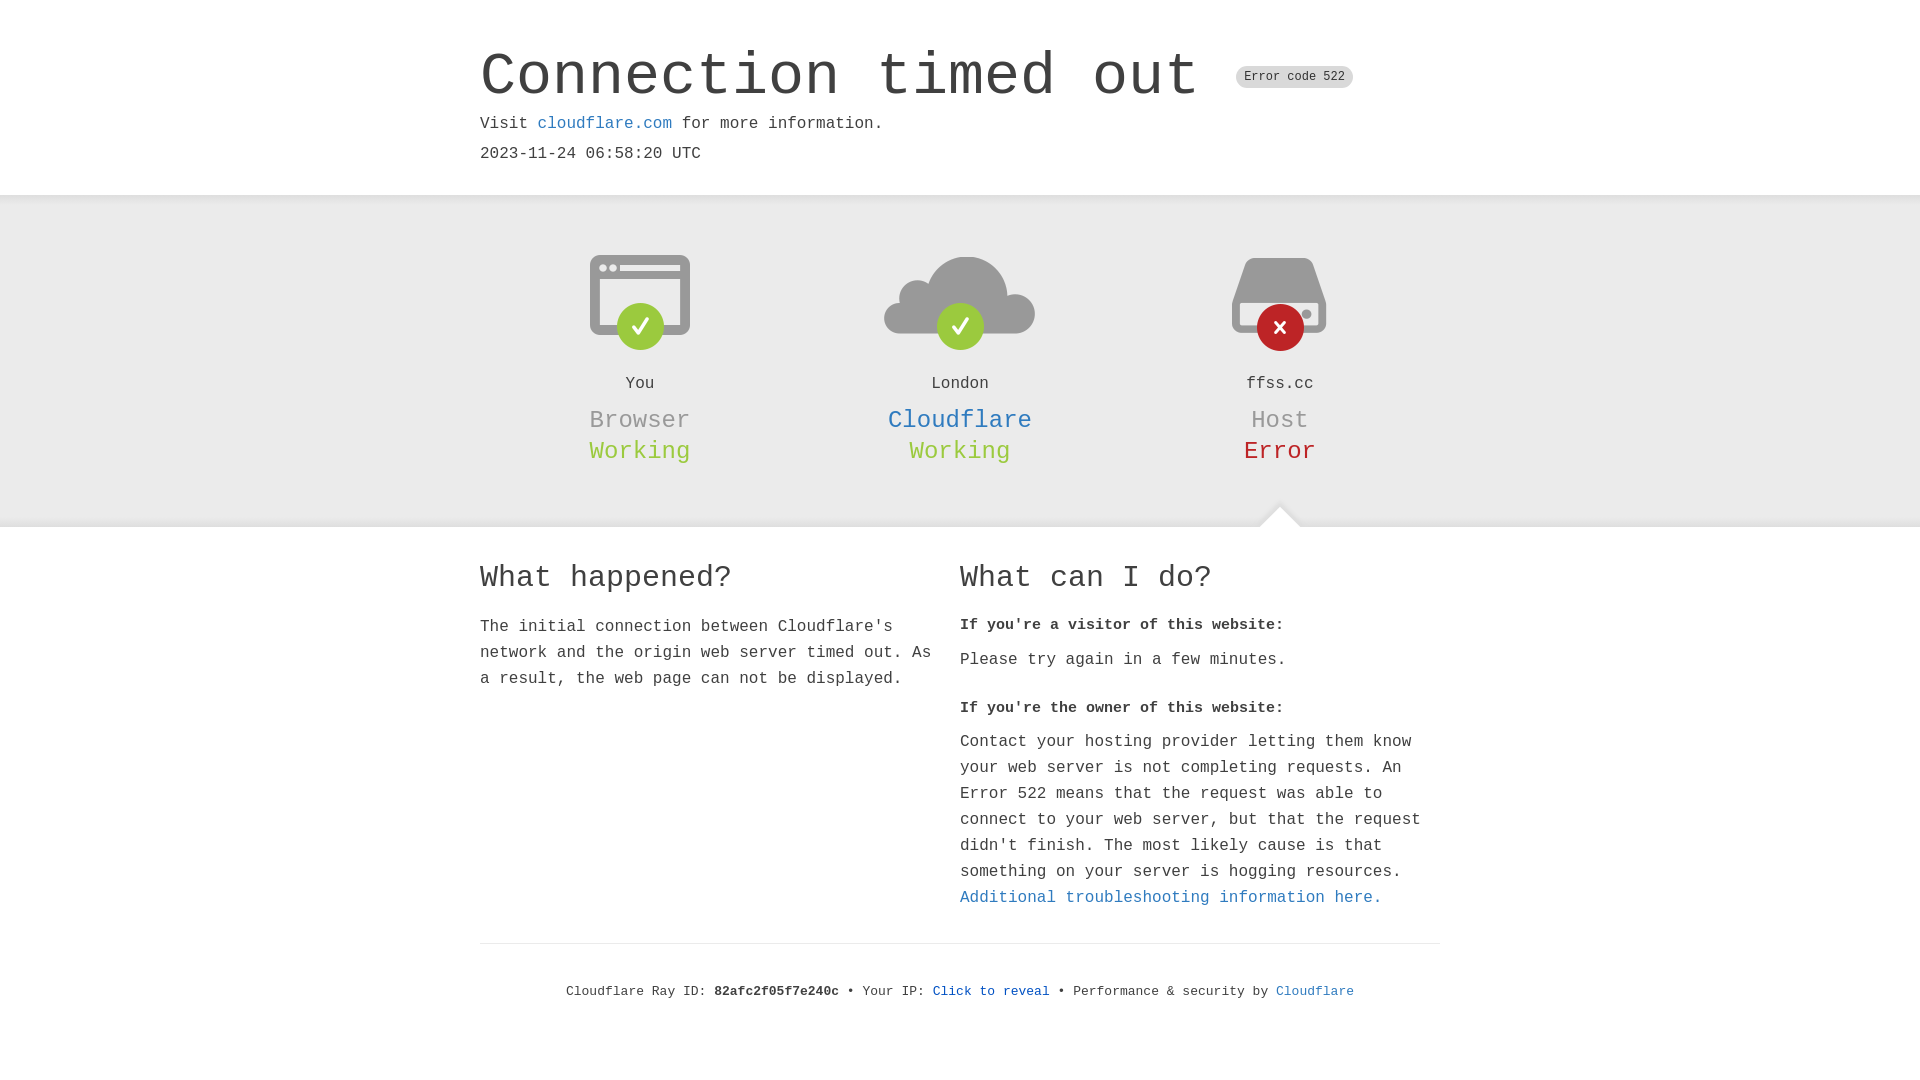  Describe the element at coordinates (605, 124) in the screenshot. I see `cloudflare.com` at that location.